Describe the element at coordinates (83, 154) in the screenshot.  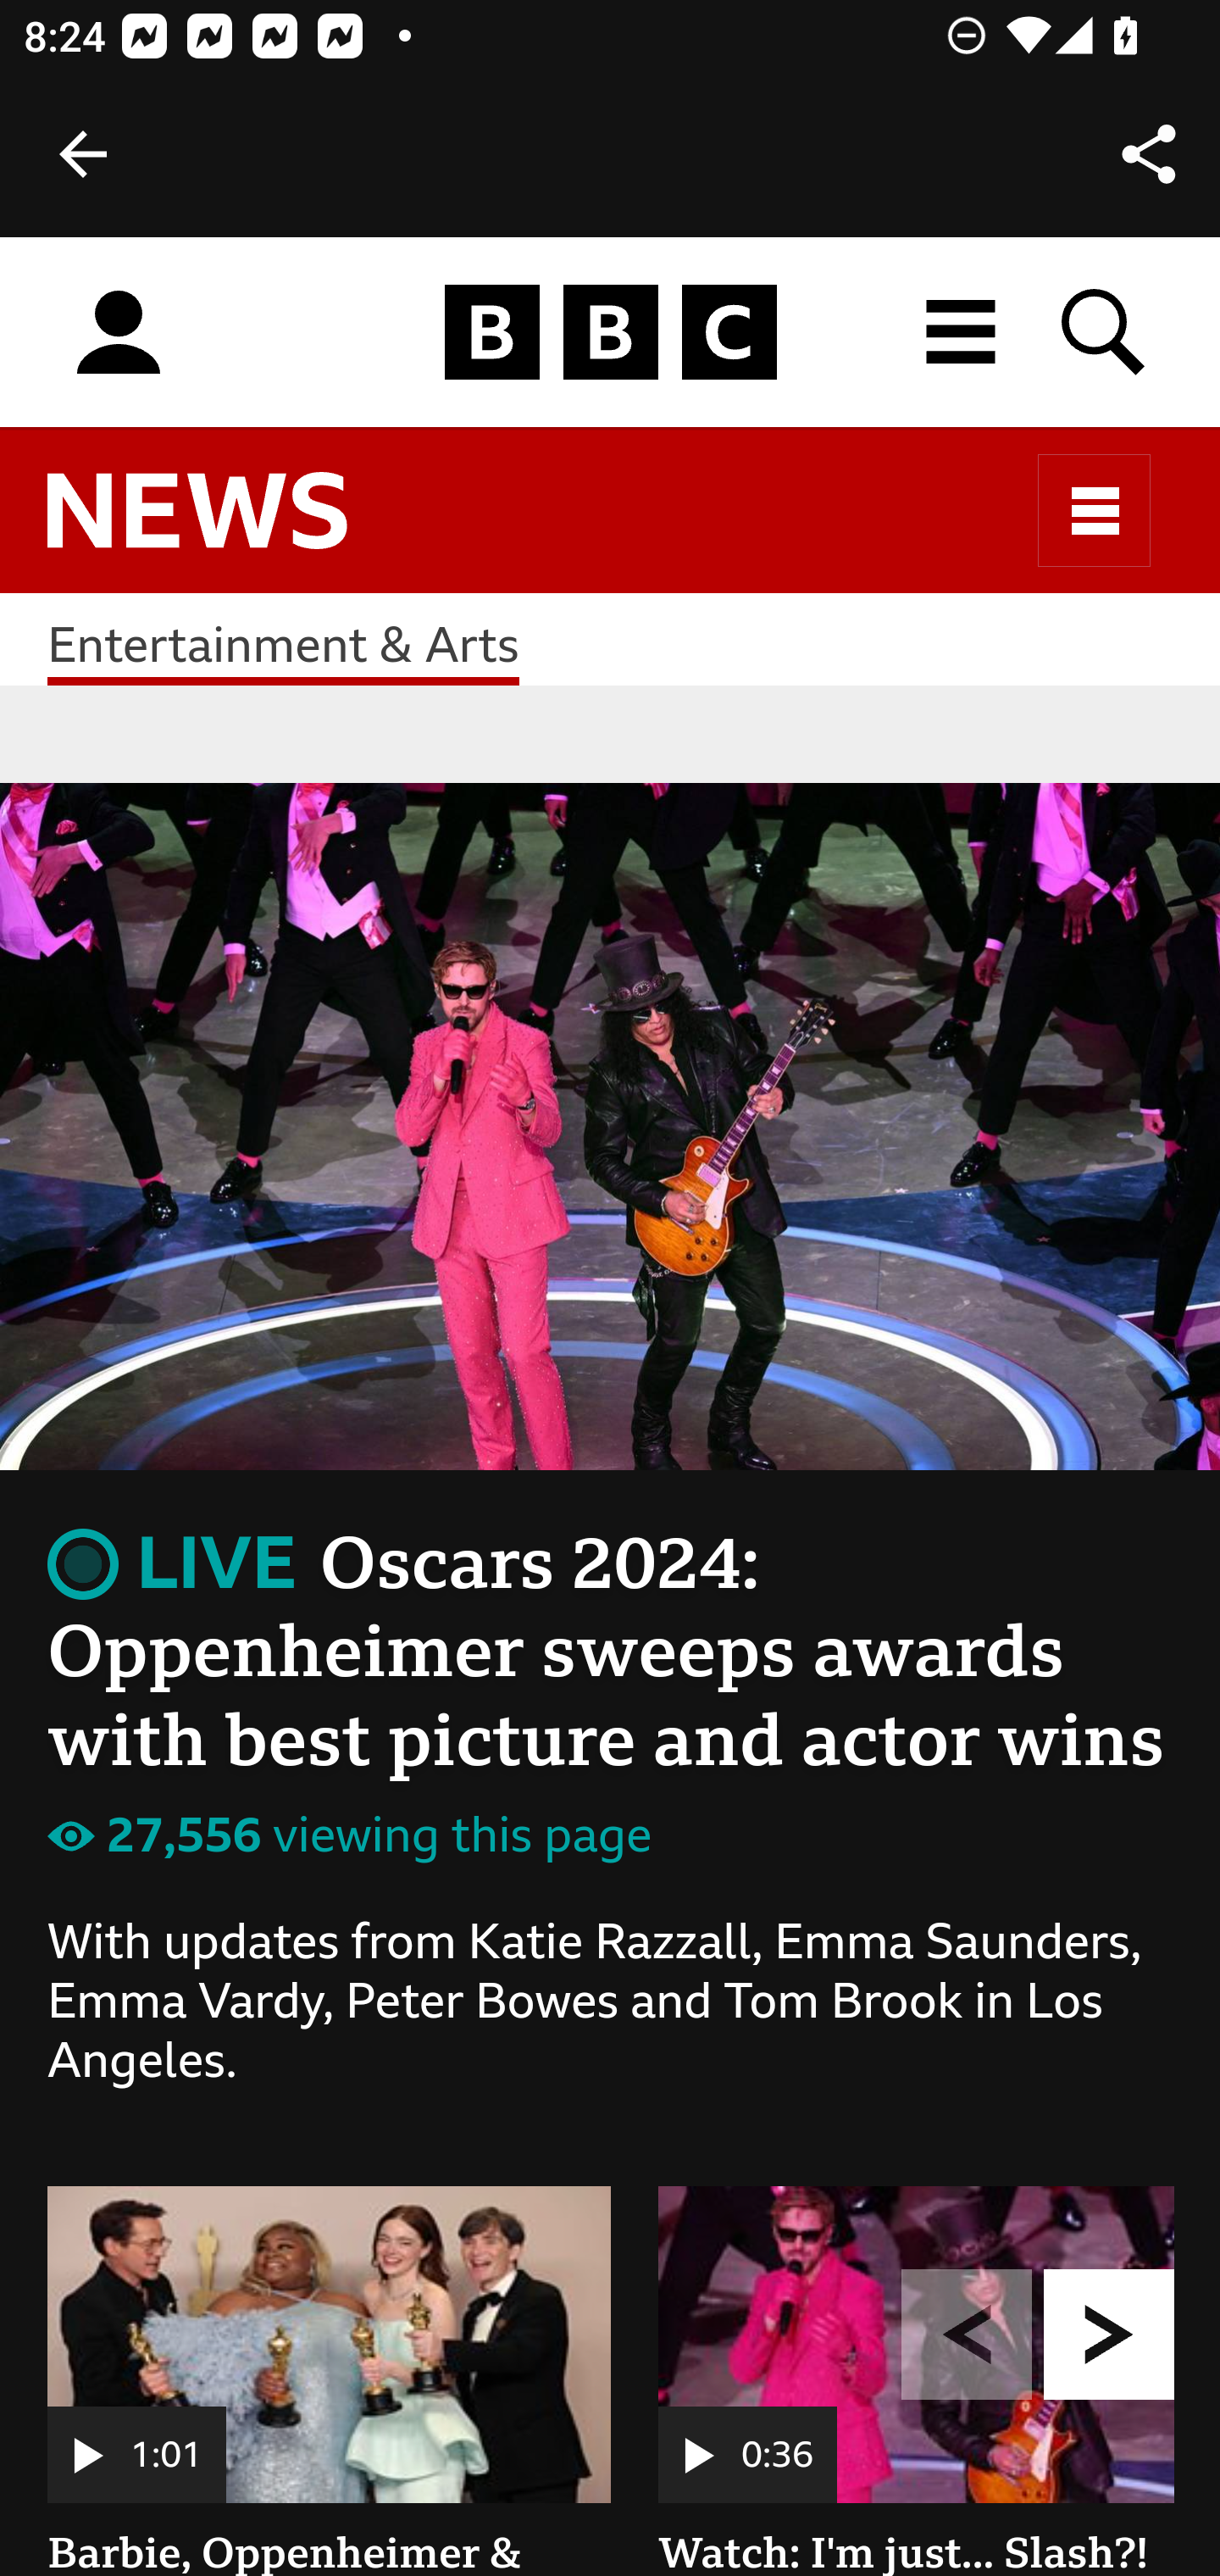
I see `Back` at that location.